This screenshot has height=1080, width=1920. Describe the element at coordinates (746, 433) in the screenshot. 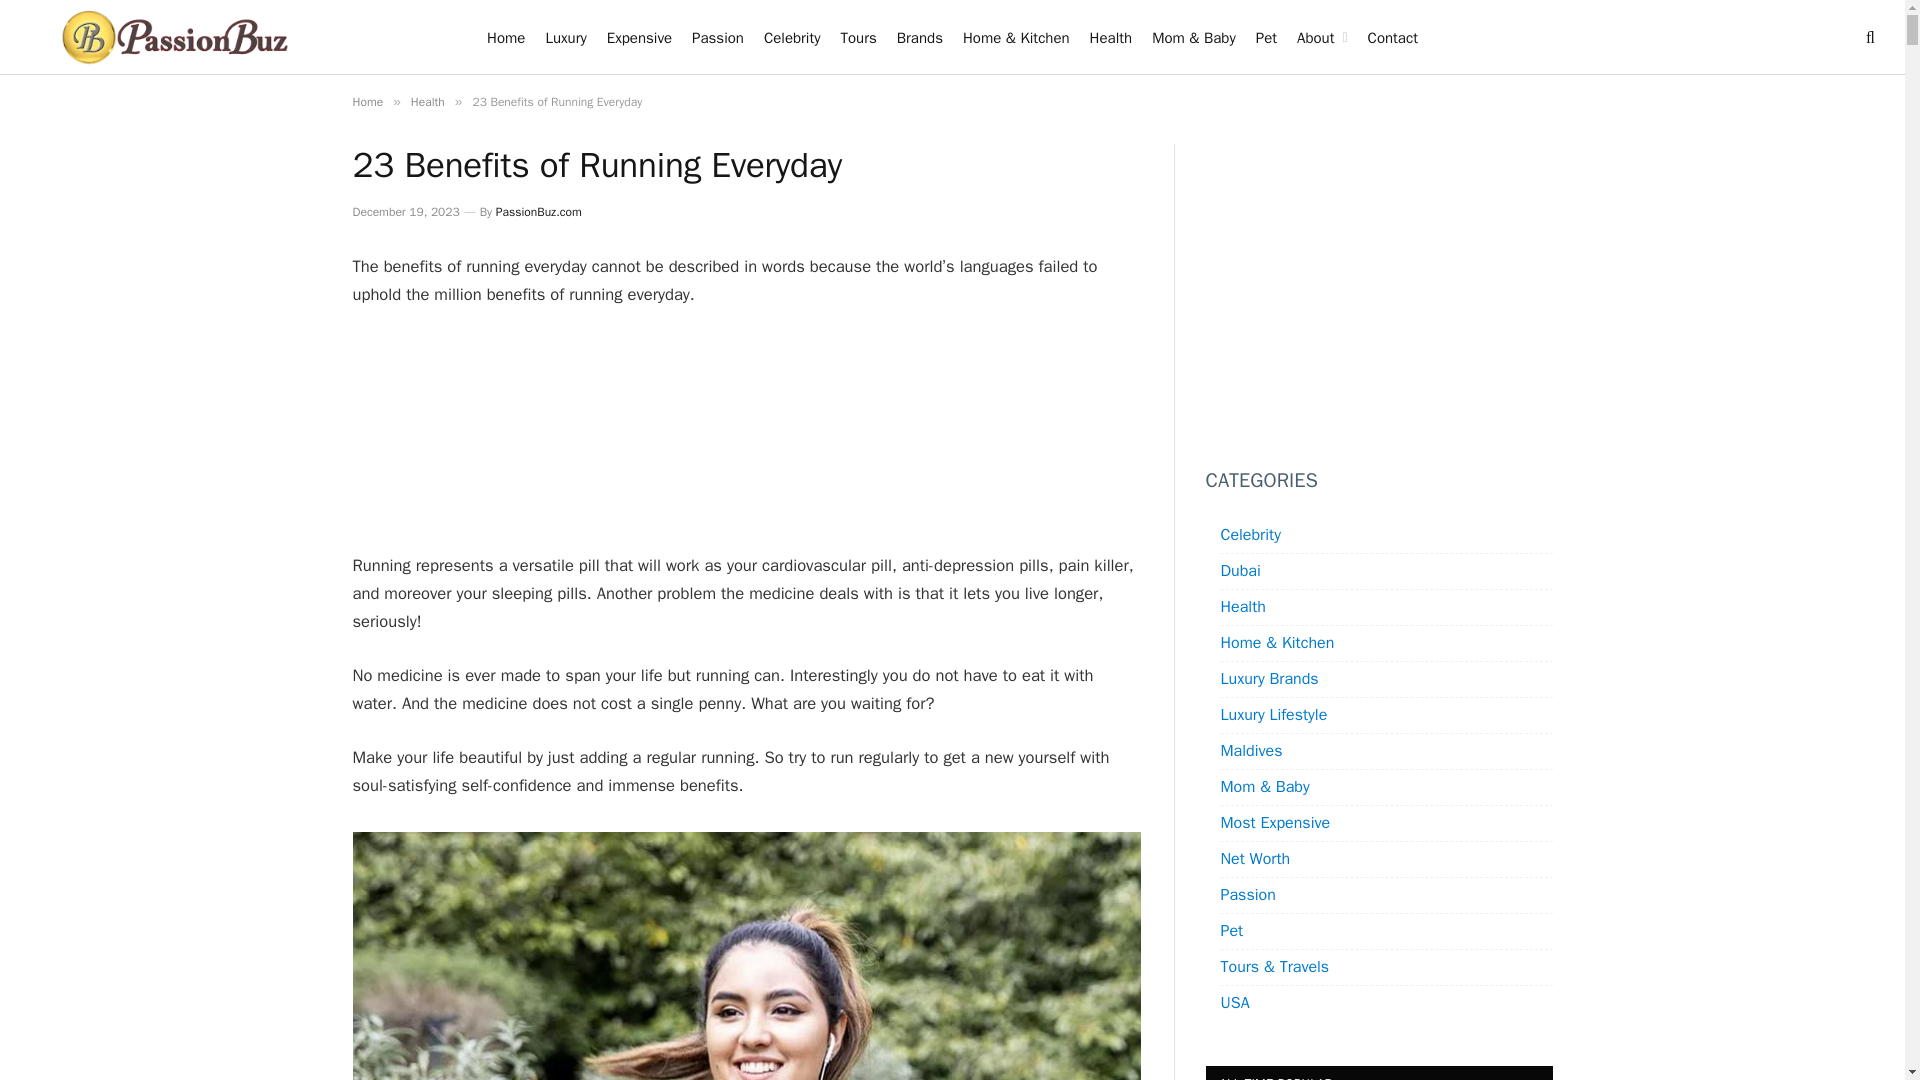

I see `Advertisement` at that location.